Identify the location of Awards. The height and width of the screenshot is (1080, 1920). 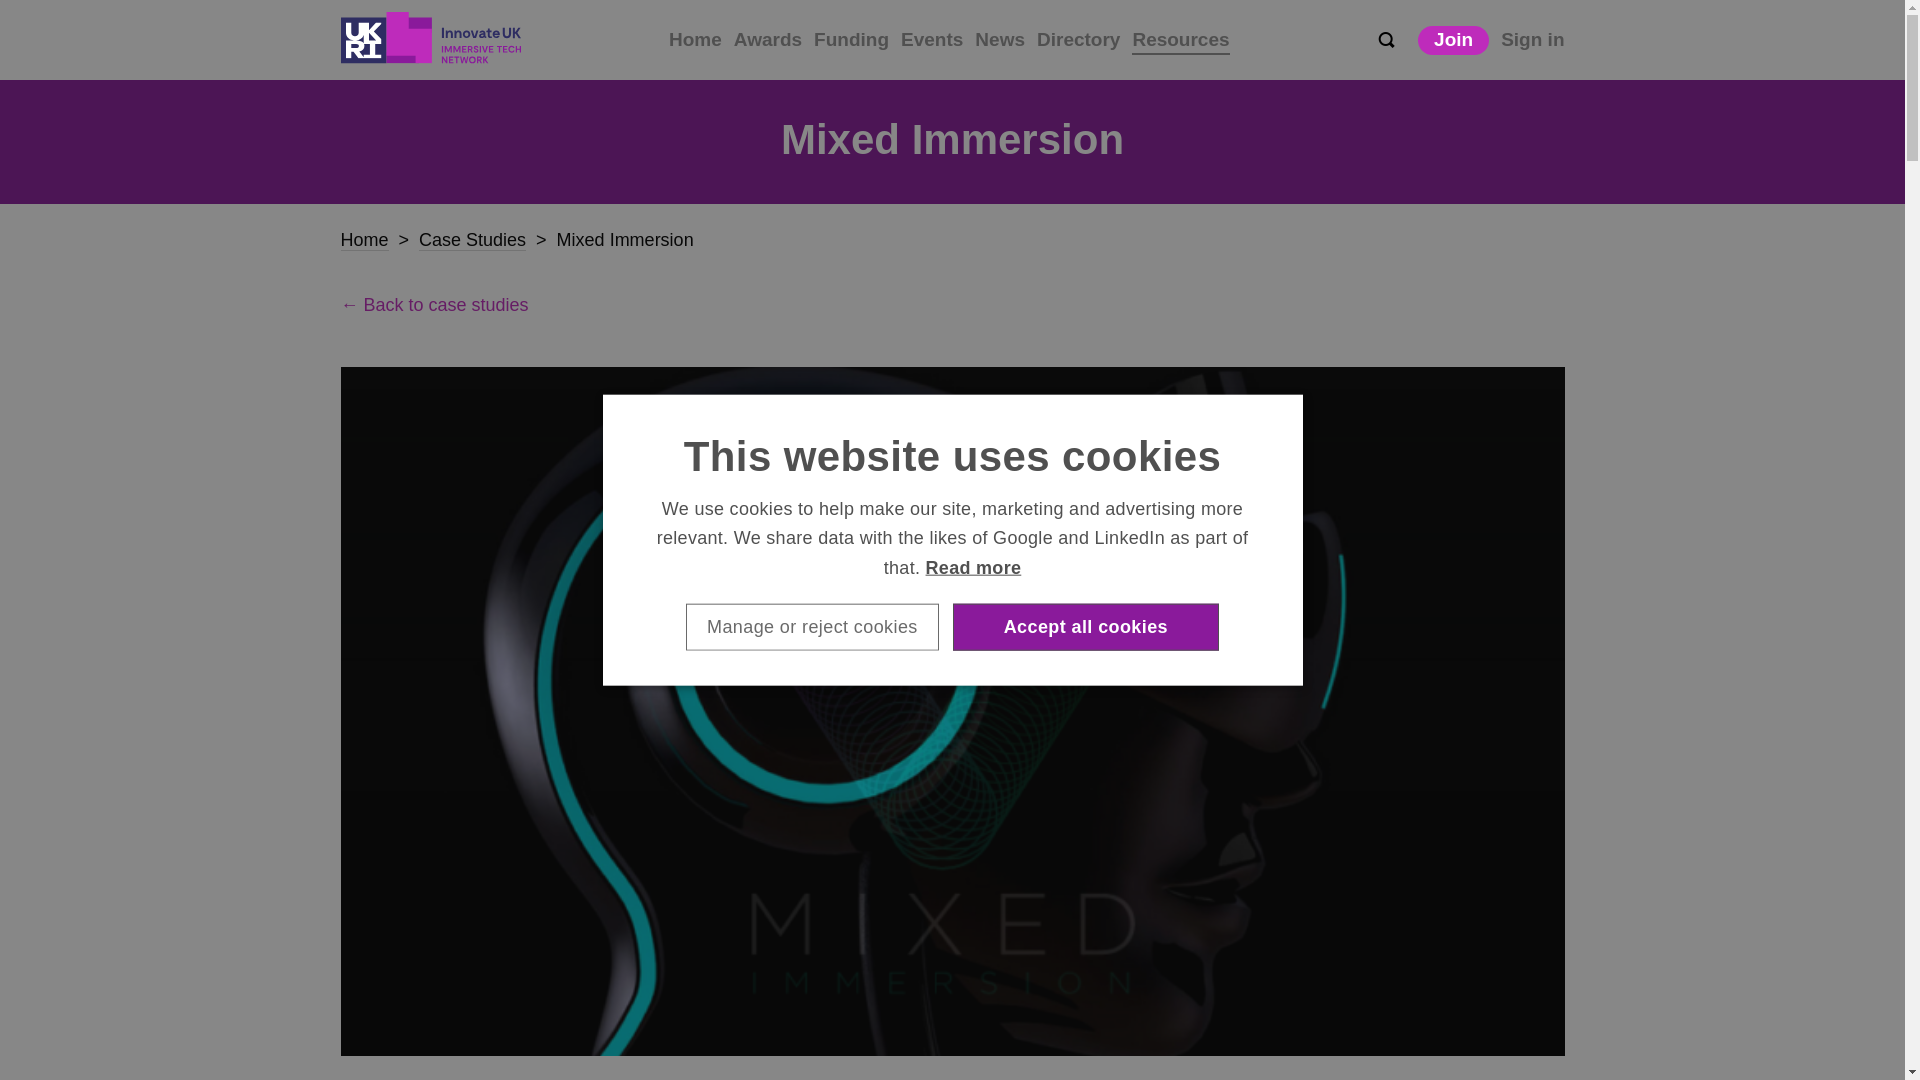
(768, 40).